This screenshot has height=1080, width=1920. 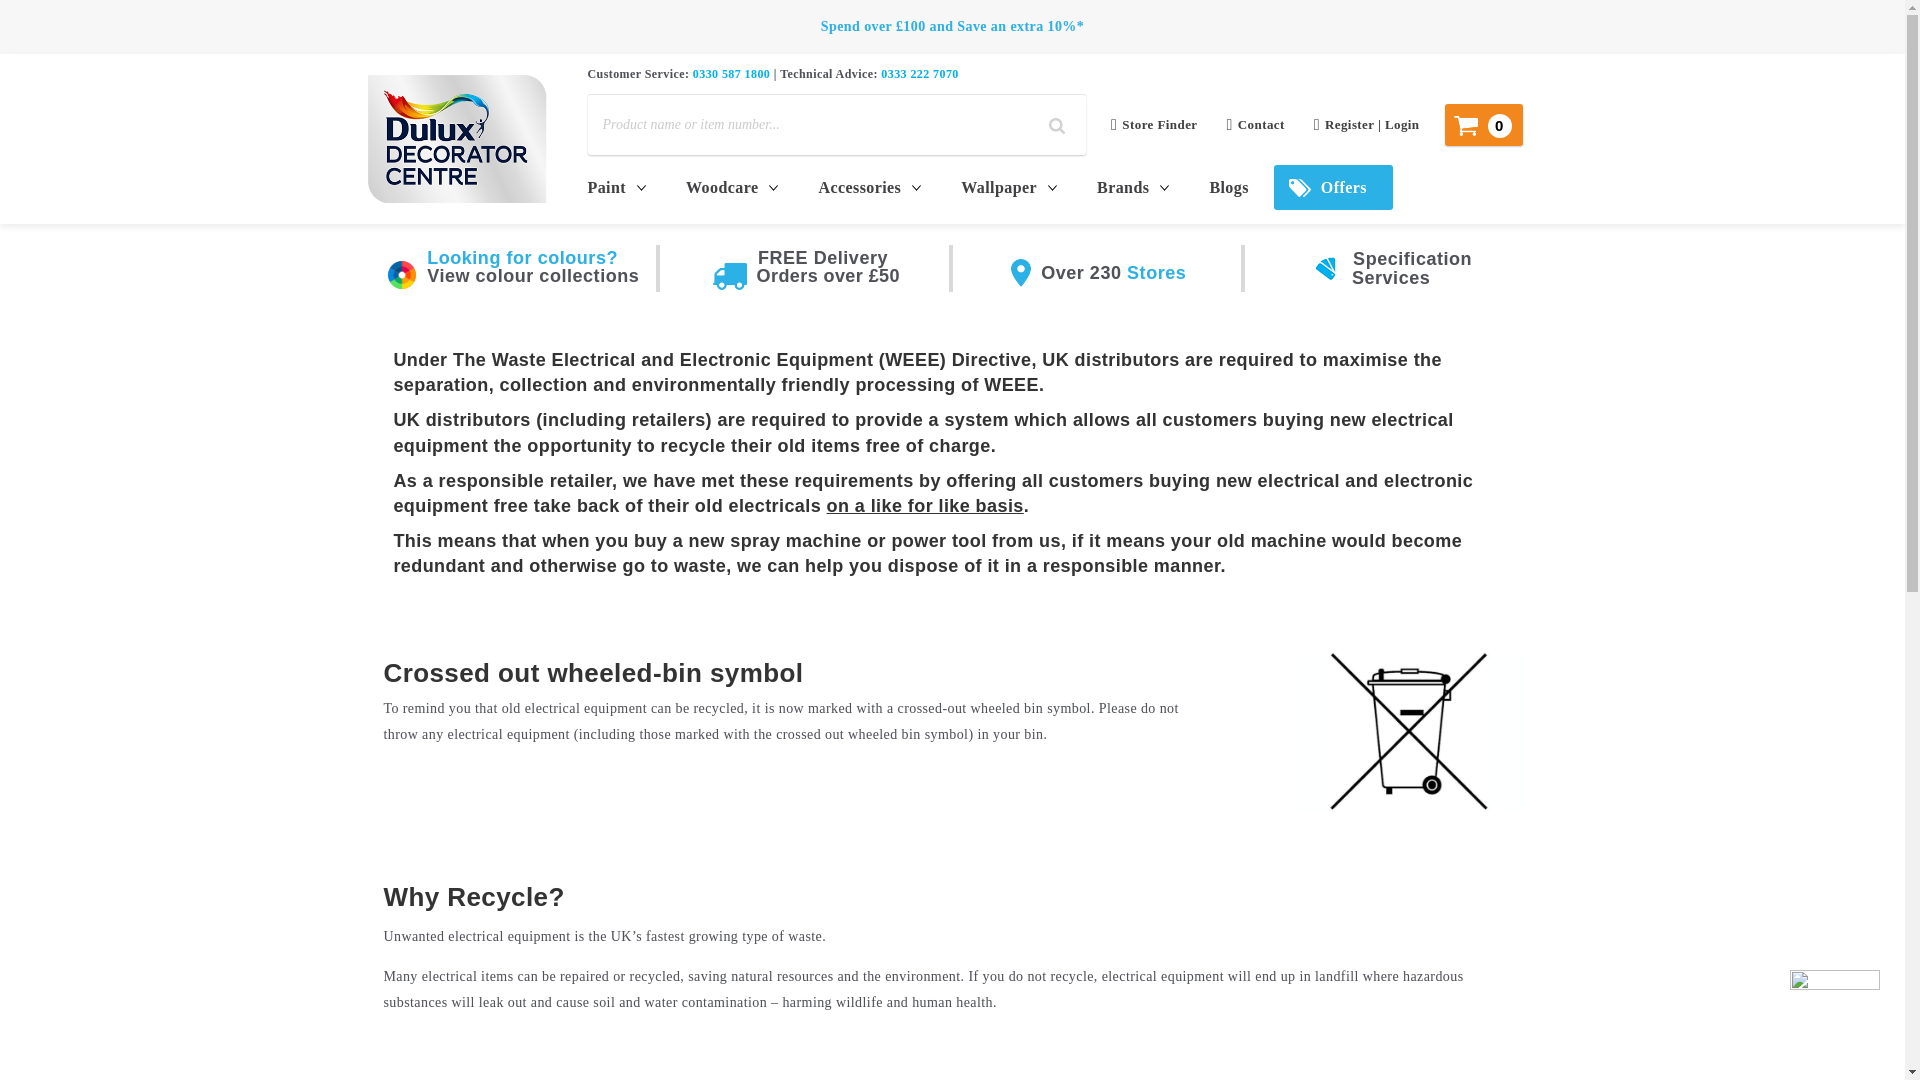 I want to click on 0330 587 1800, so click(x=731, y=74).